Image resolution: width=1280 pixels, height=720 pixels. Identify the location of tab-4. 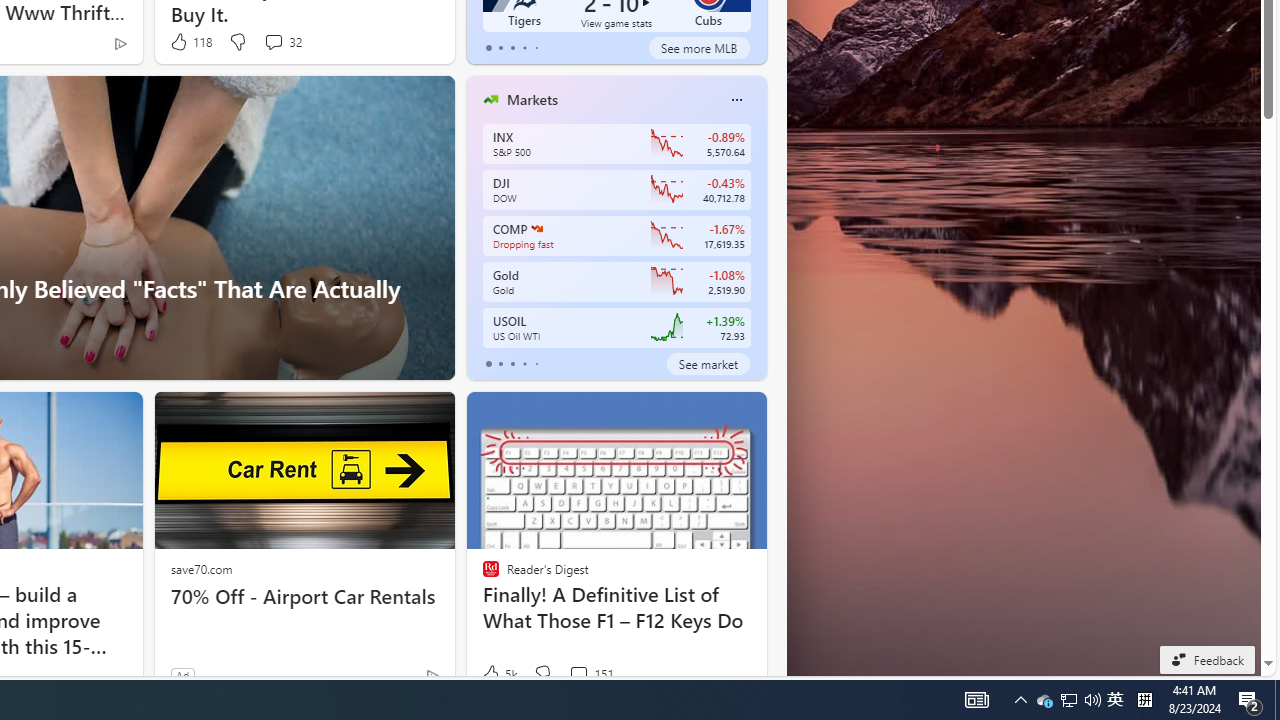
(536, 364).